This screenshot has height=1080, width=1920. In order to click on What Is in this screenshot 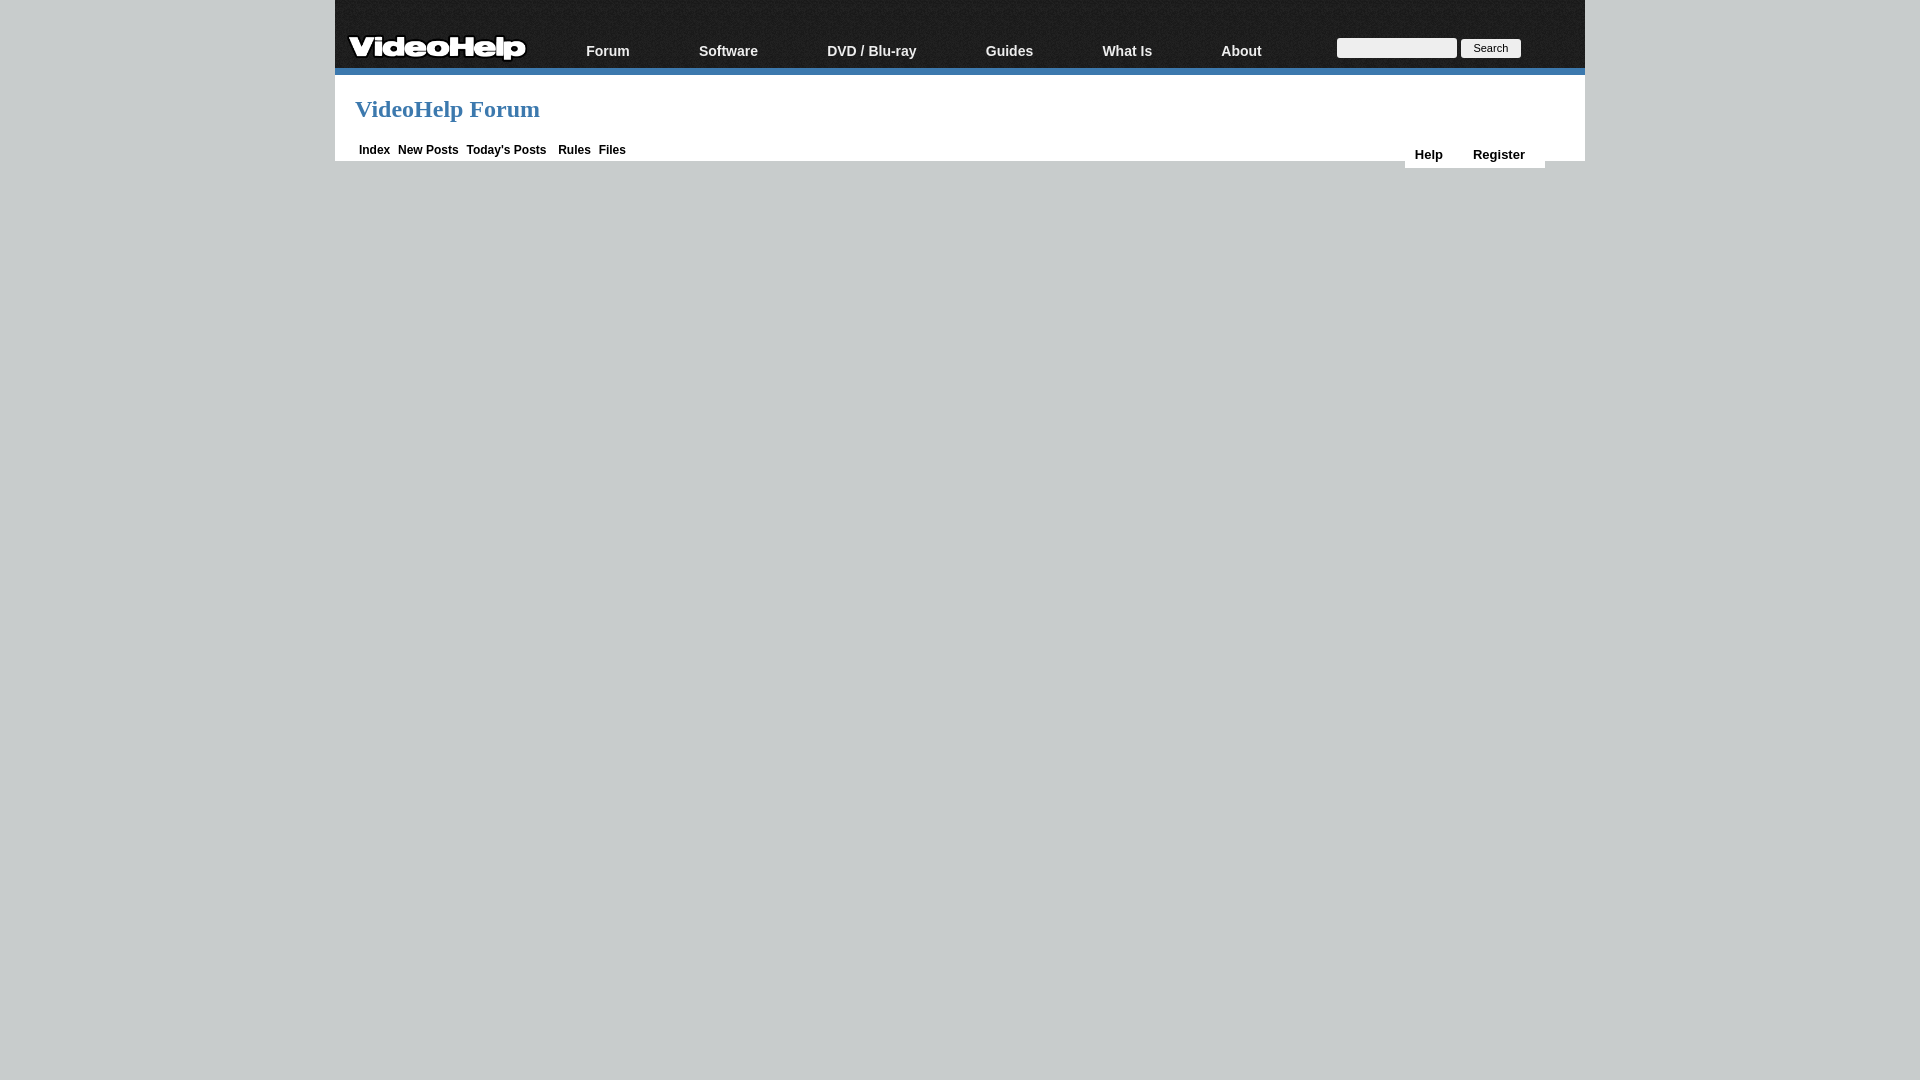, I will do `click(1150, 52)`.